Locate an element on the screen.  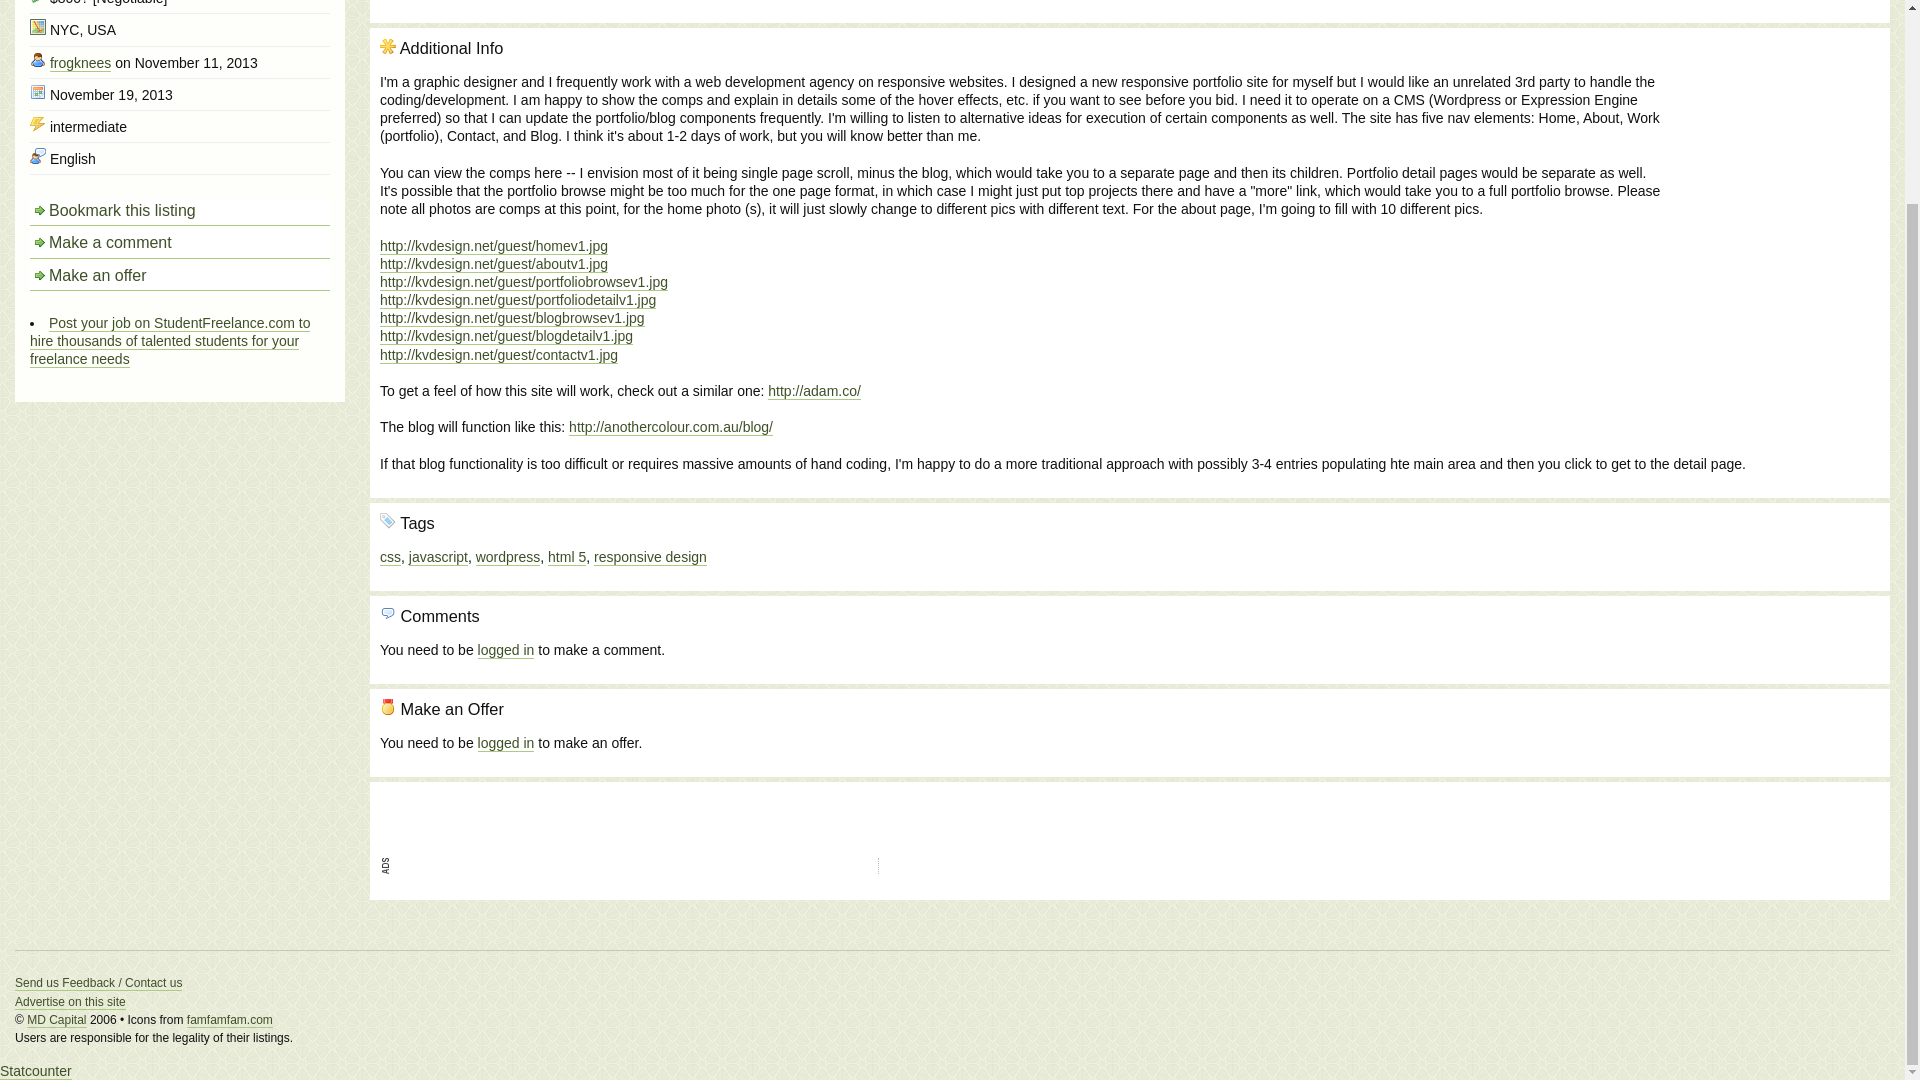
Spoken Language is located at coordinates (38, 165).